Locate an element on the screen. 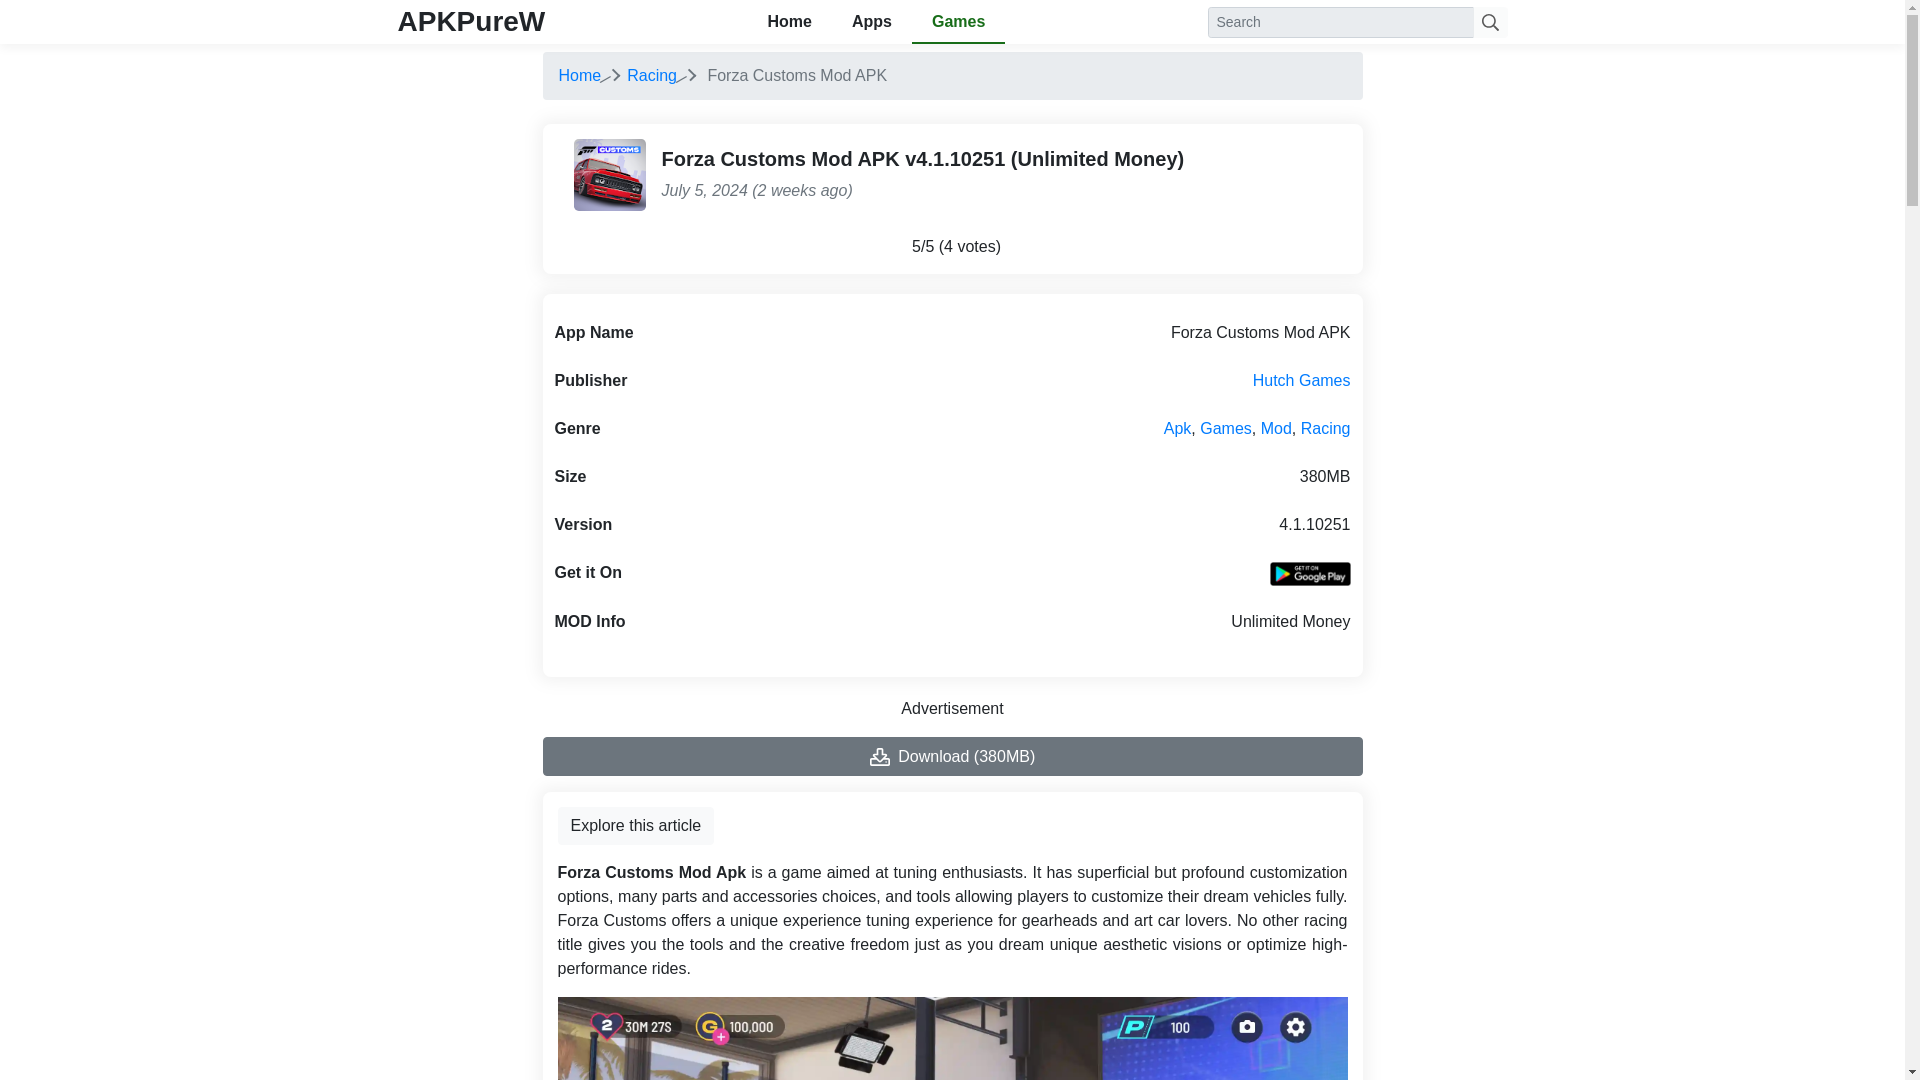  Apk is located at coordinates (1178, 428).